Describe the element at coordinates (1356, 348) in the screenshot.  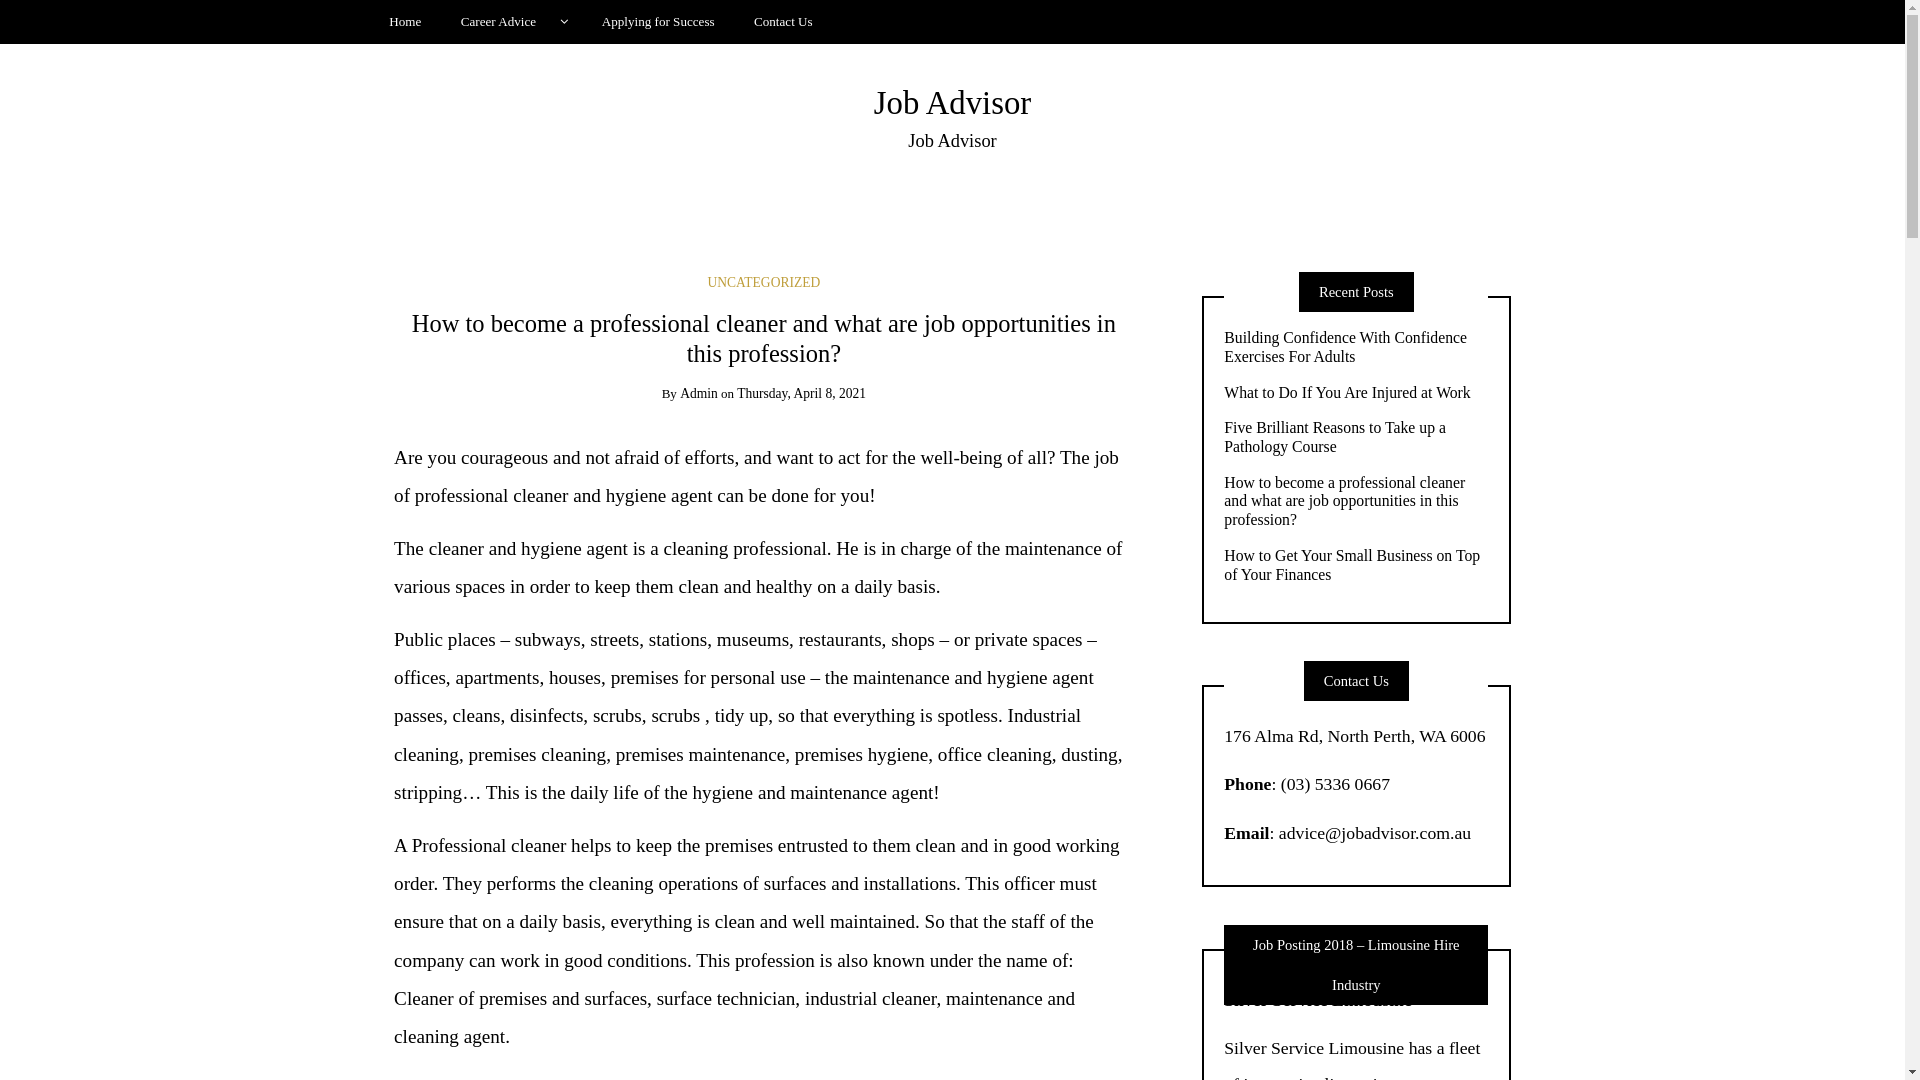
I see `Building Confidence With Confidence Exercises For Adults` at that location.